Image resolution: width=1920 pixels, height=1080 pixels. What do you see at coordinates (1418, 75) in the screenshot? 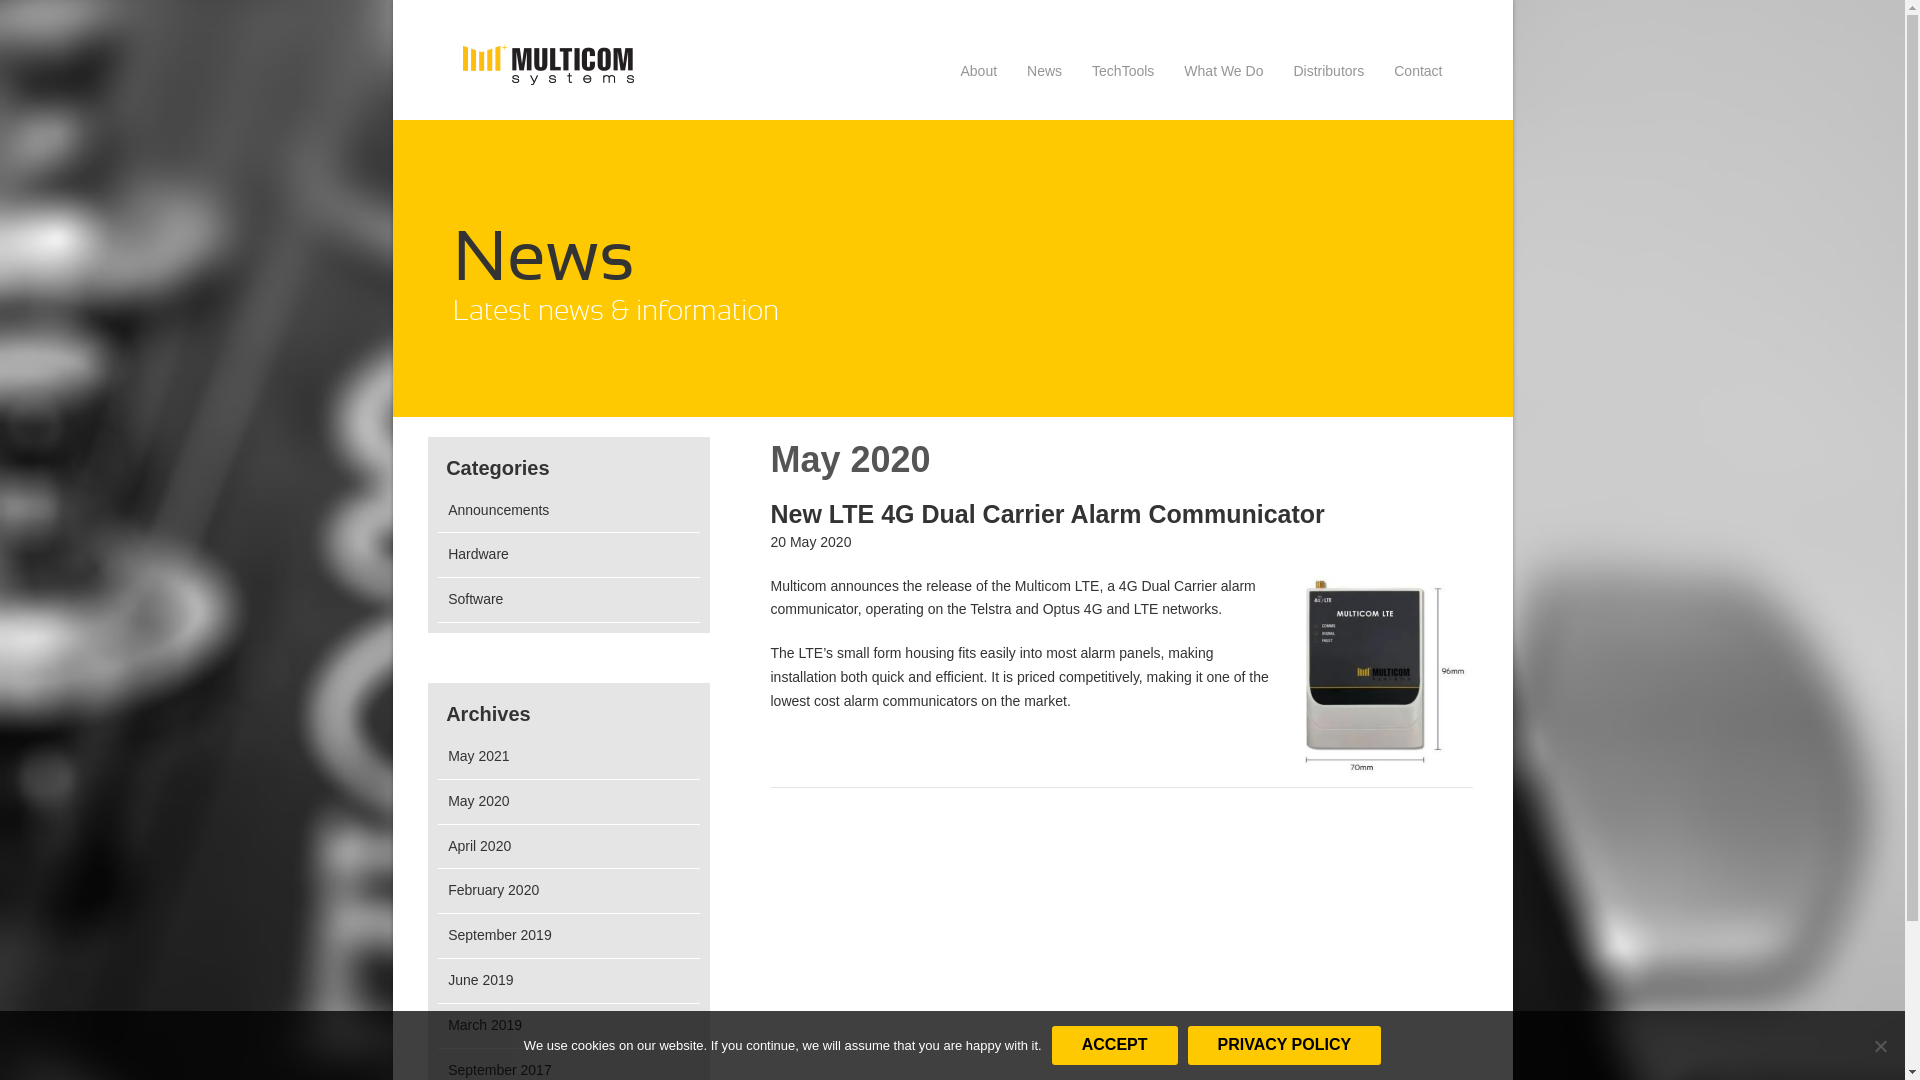
I see `Contact` at bounding box center [1418, 75].